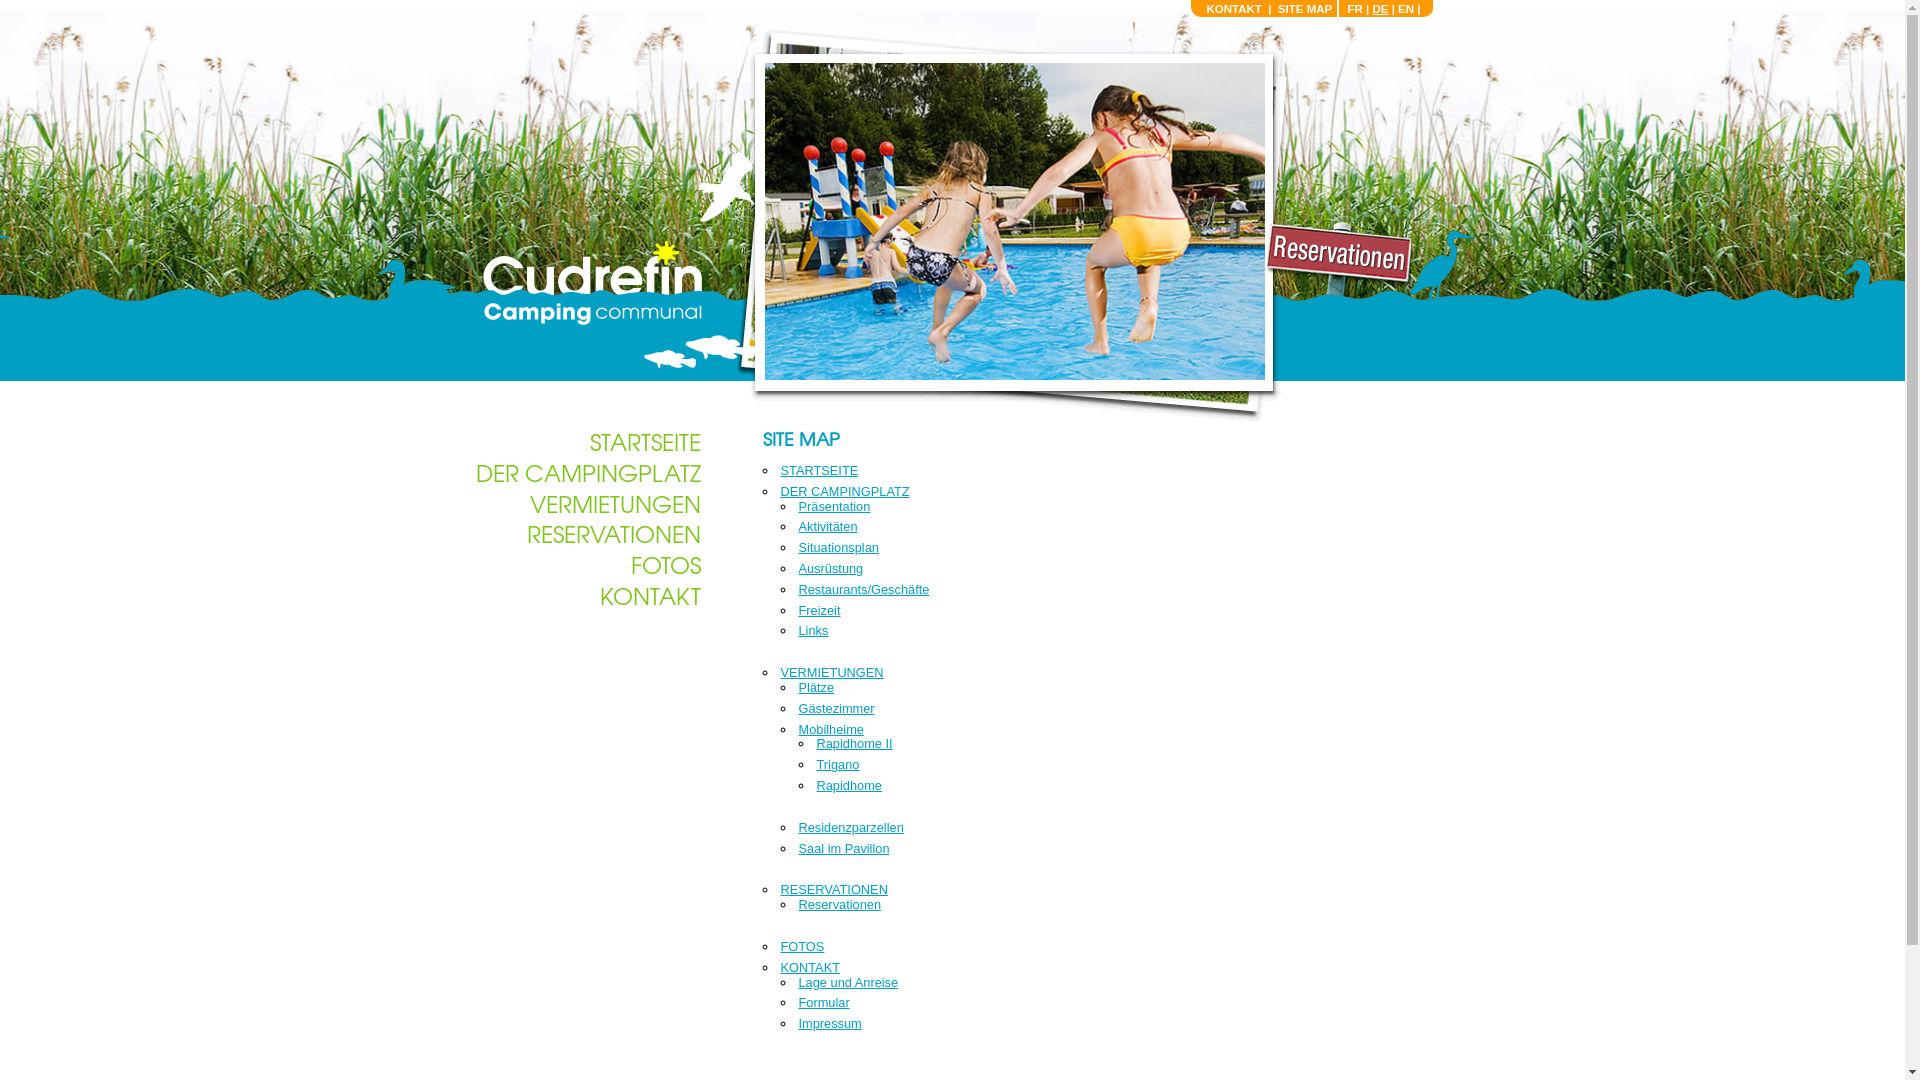  What do you see at coordinates (834, 890) in the screenshot?
I see `RESERVATIONEN` at bounding box center [834, 890].